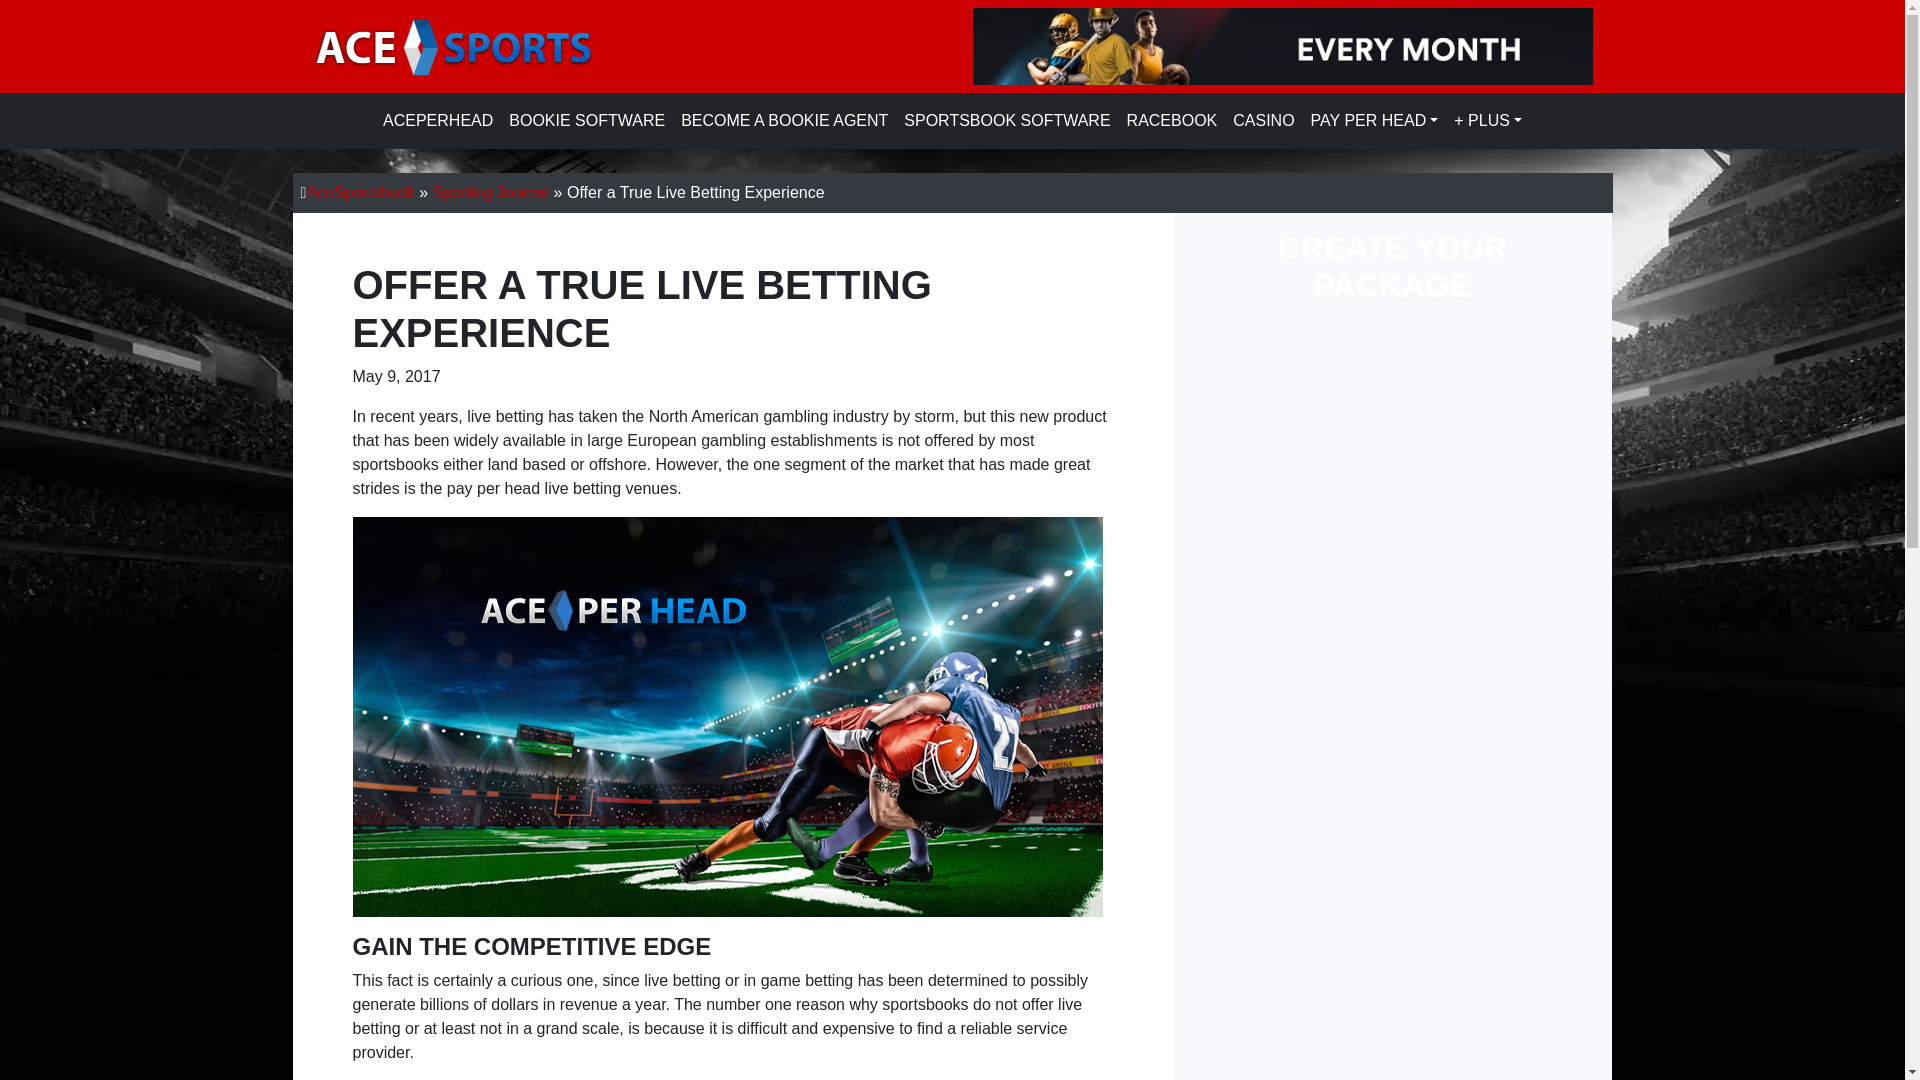  What do you see at coordinates (491, 193) in the screenshot?
I see `Sporting Journal` at bounding box center [491, 193].